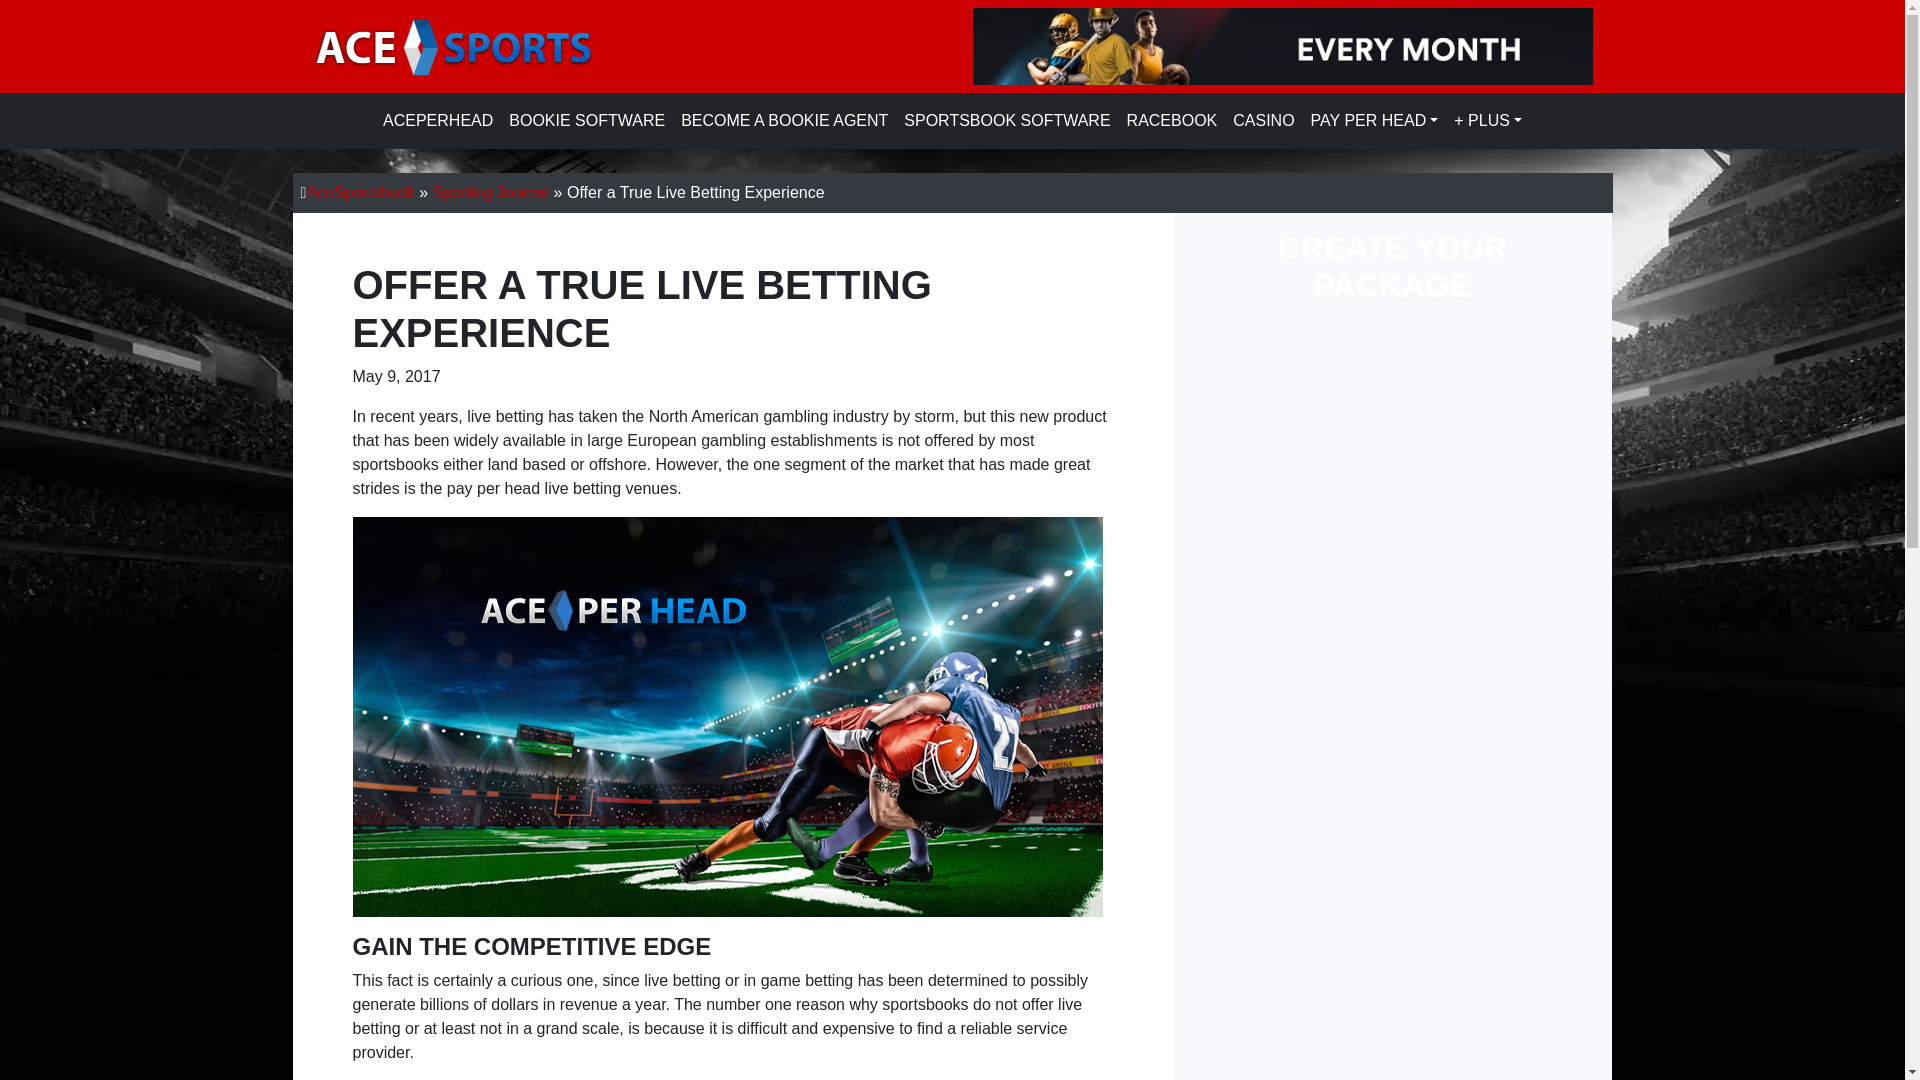  What do you see at coordinates (491, 193) in the screenshot?
I see `Sporting Journal` at bounding box center [491, 193].